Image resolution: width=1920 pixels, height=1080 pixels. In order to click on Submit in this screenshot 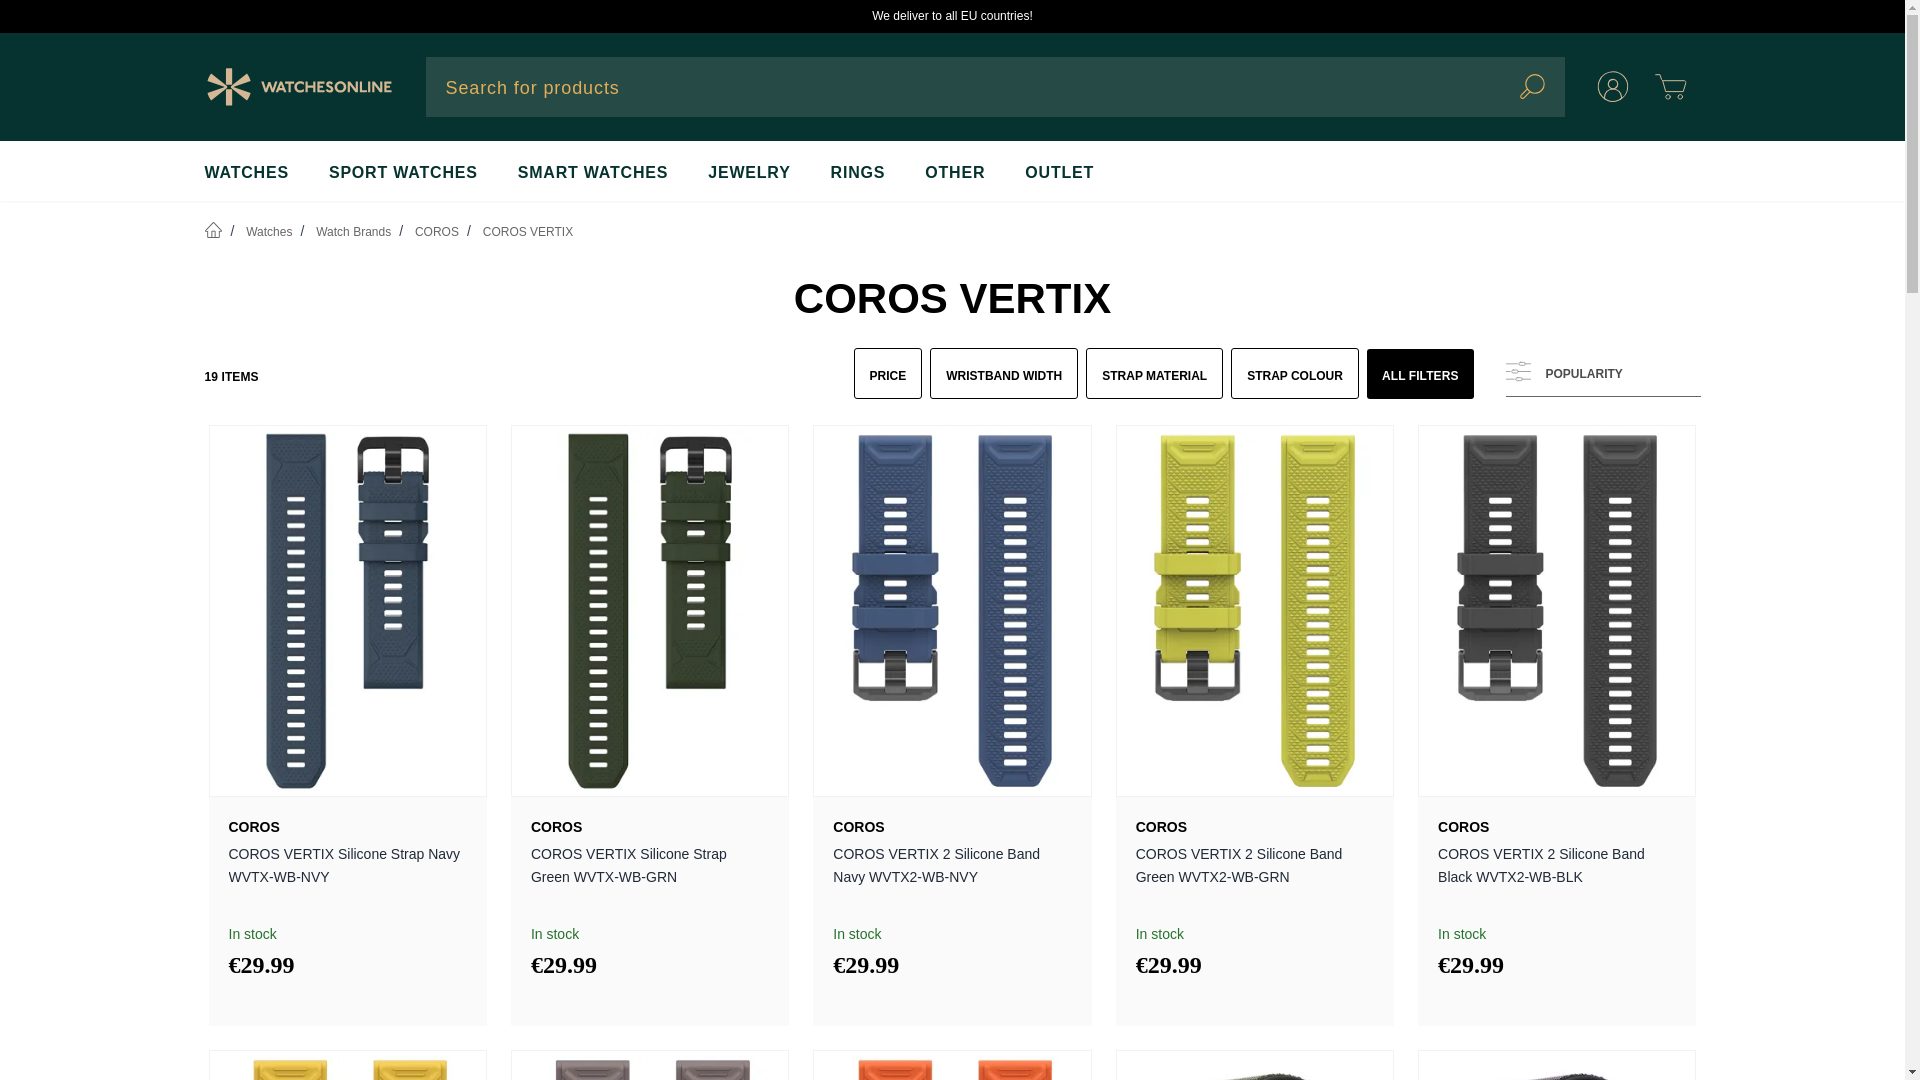, I will do `click(1532, 86)`.